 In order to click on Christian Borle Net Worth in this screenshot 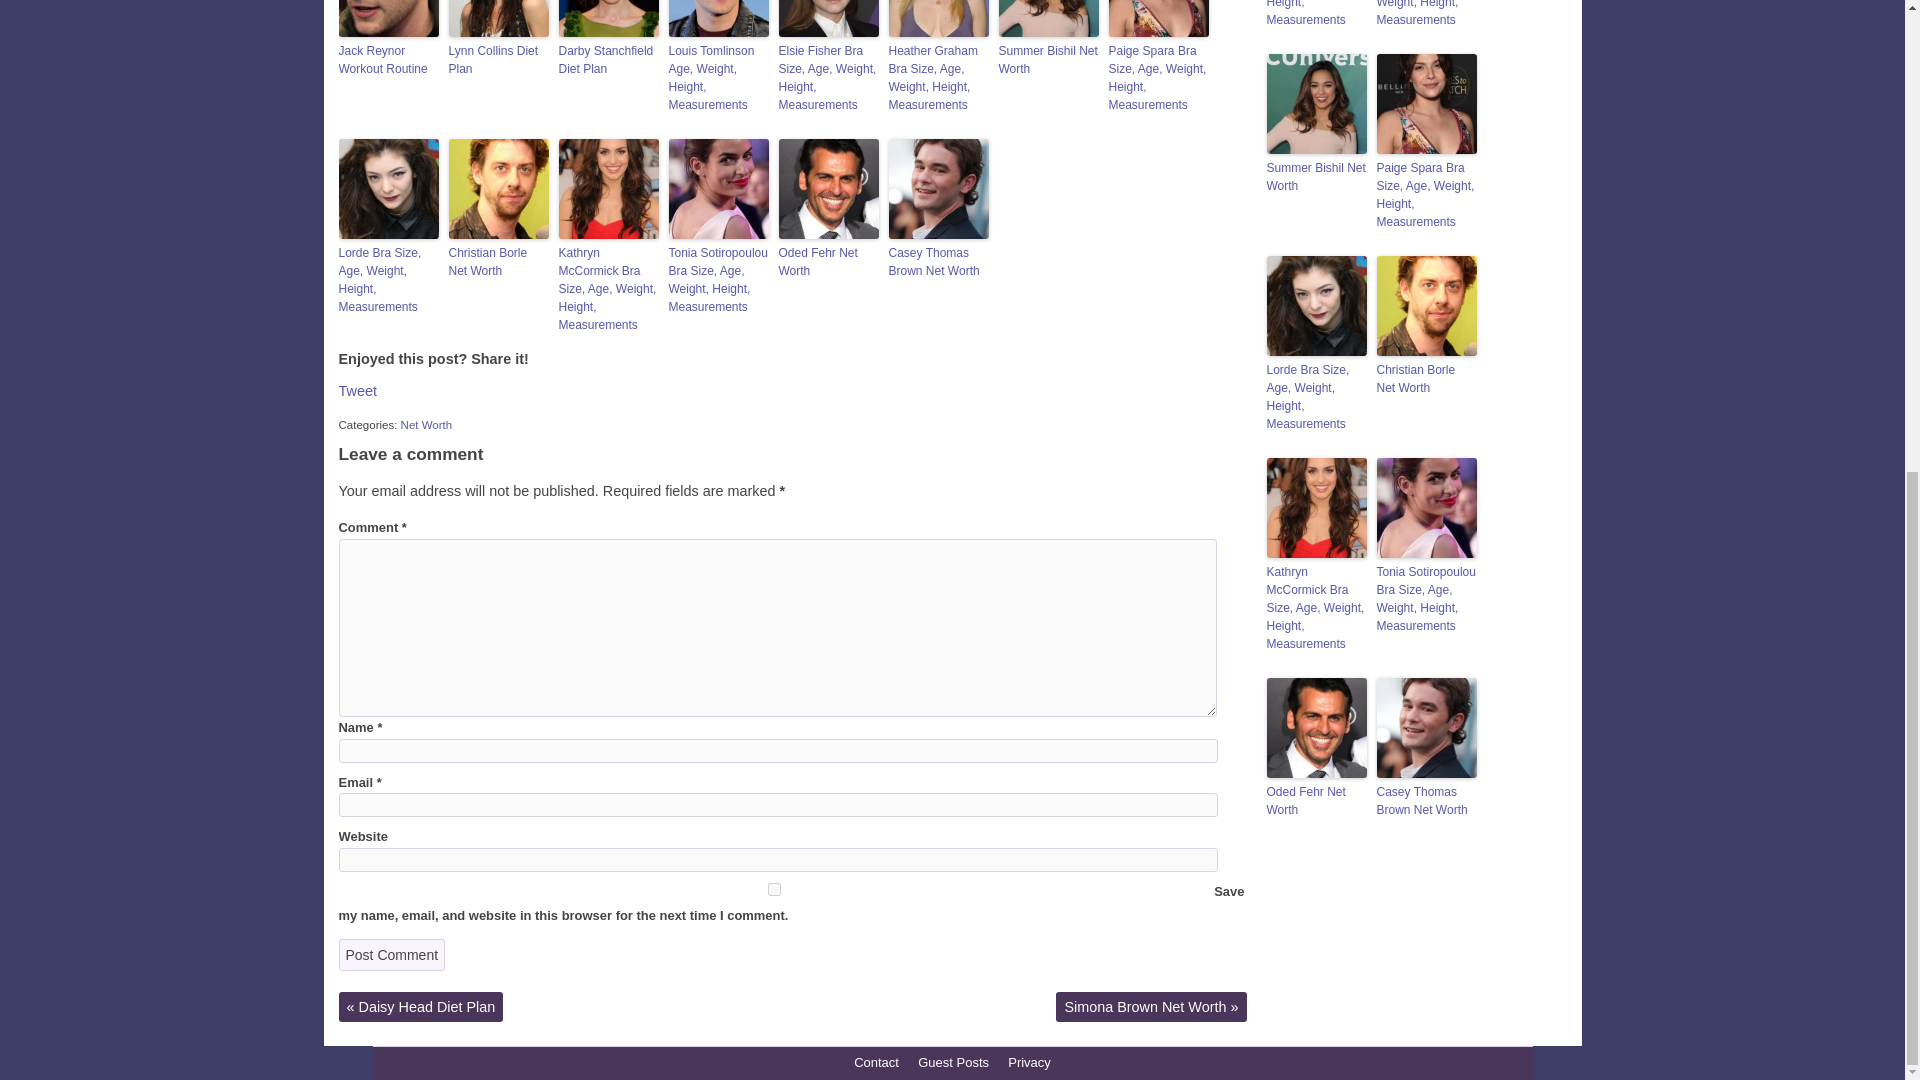, I will do `click(497, 262)`.